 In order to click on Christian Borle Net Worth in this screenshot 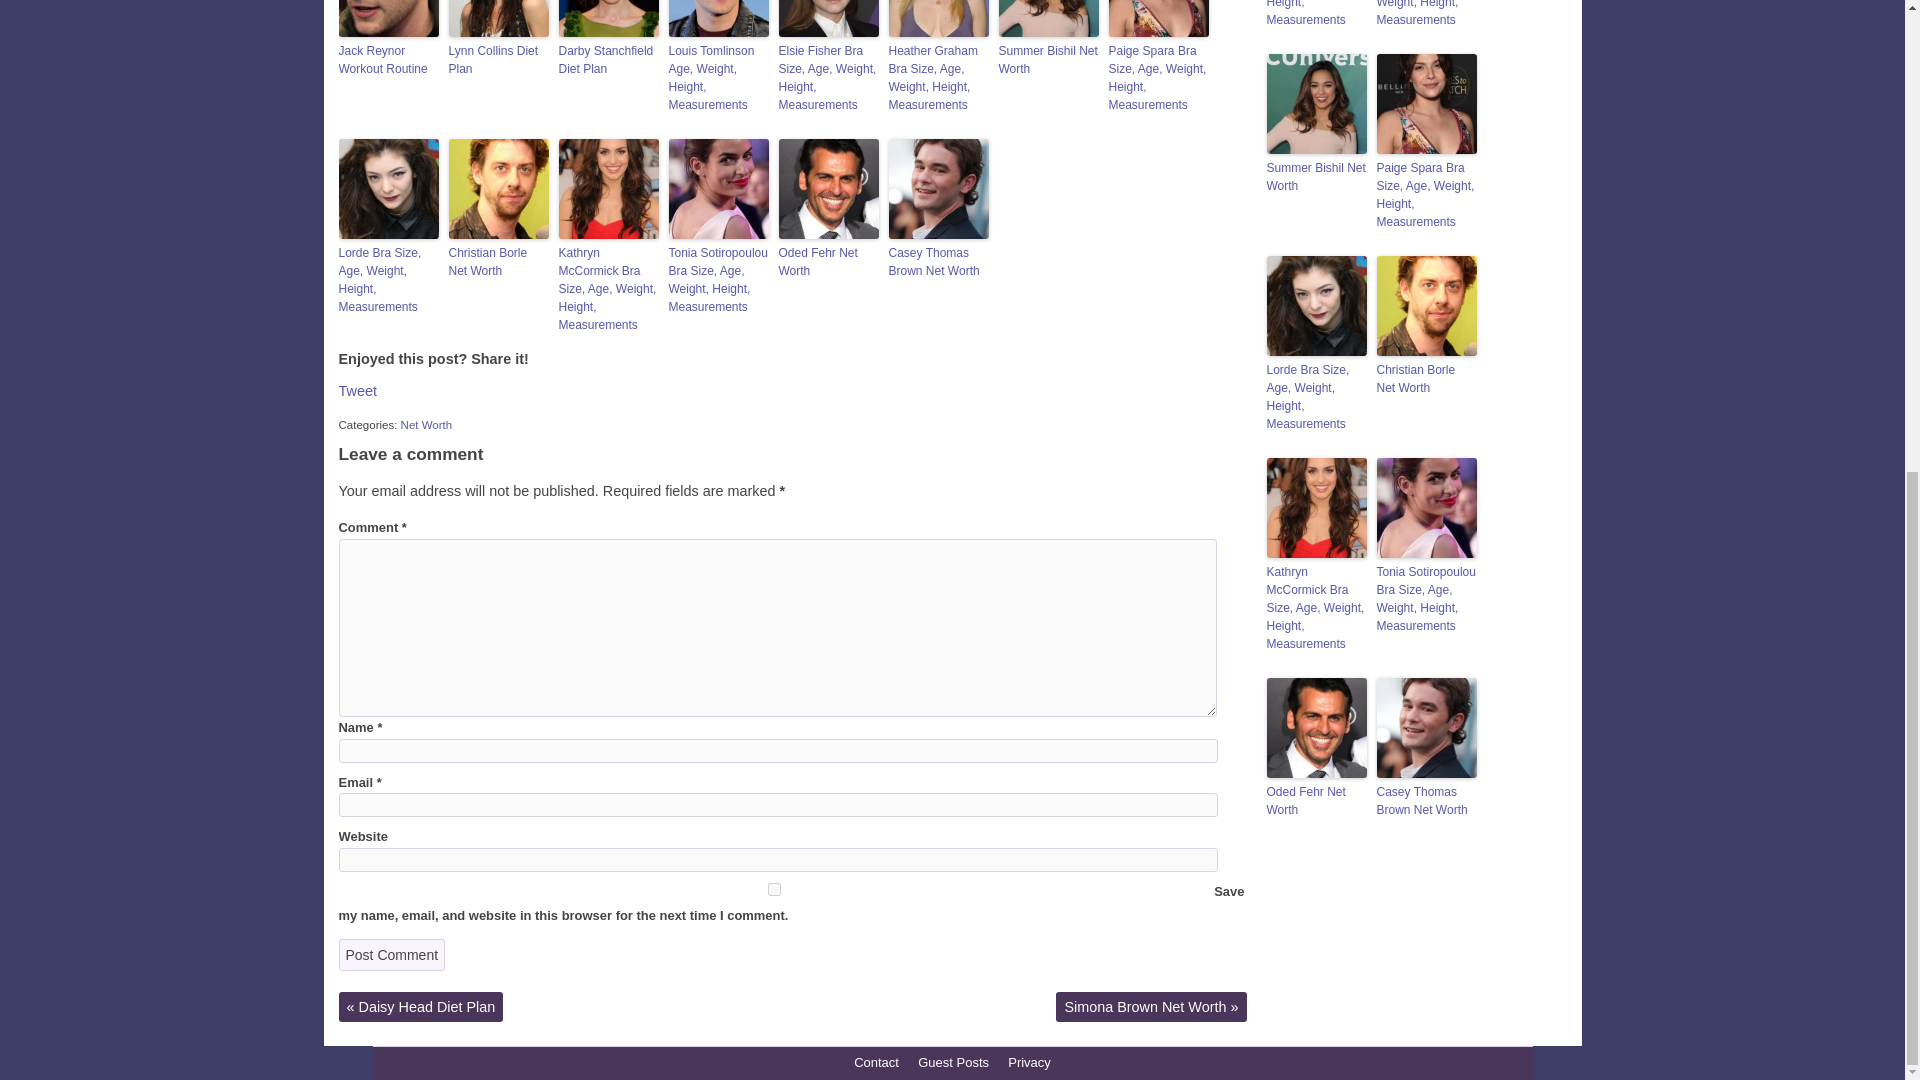, I will do `click(497, 262)`.